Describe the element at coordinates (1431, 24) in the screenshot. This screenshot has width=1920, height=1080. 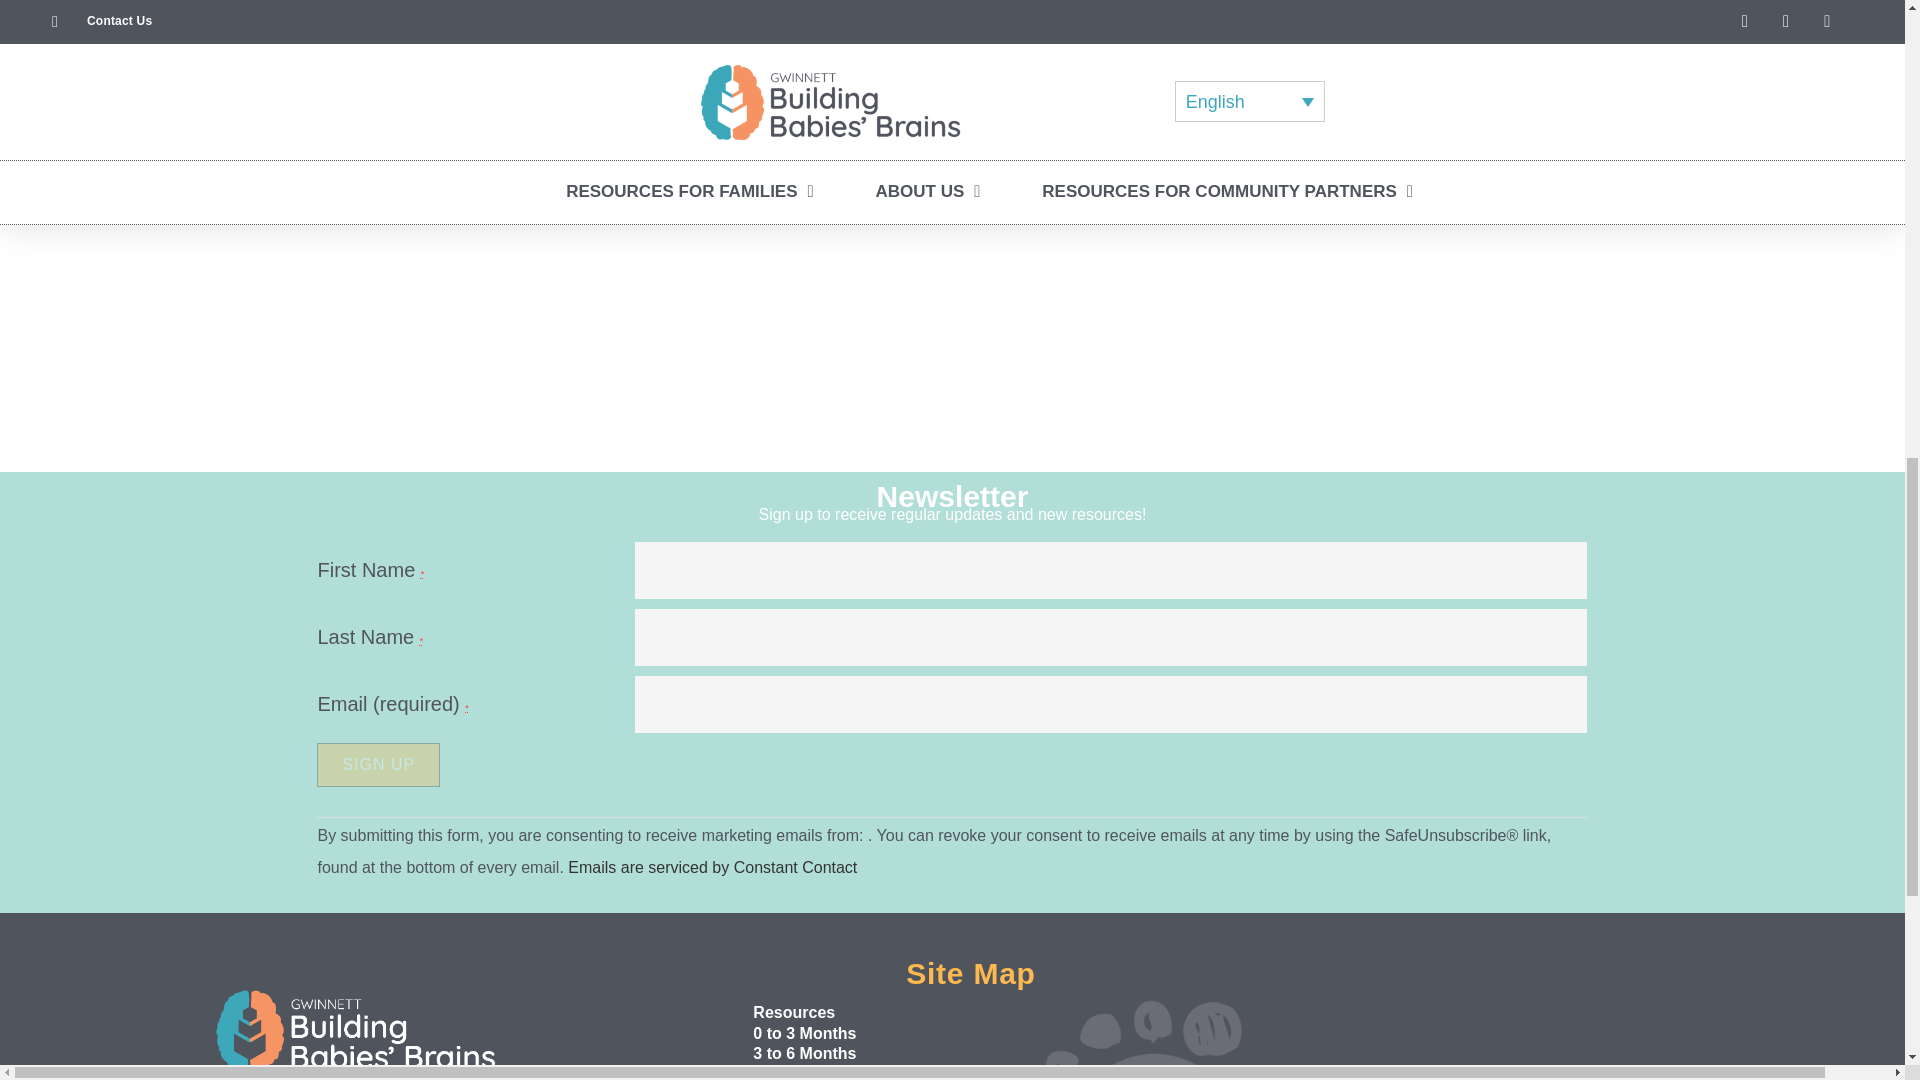
I see `Next Events` at that location.